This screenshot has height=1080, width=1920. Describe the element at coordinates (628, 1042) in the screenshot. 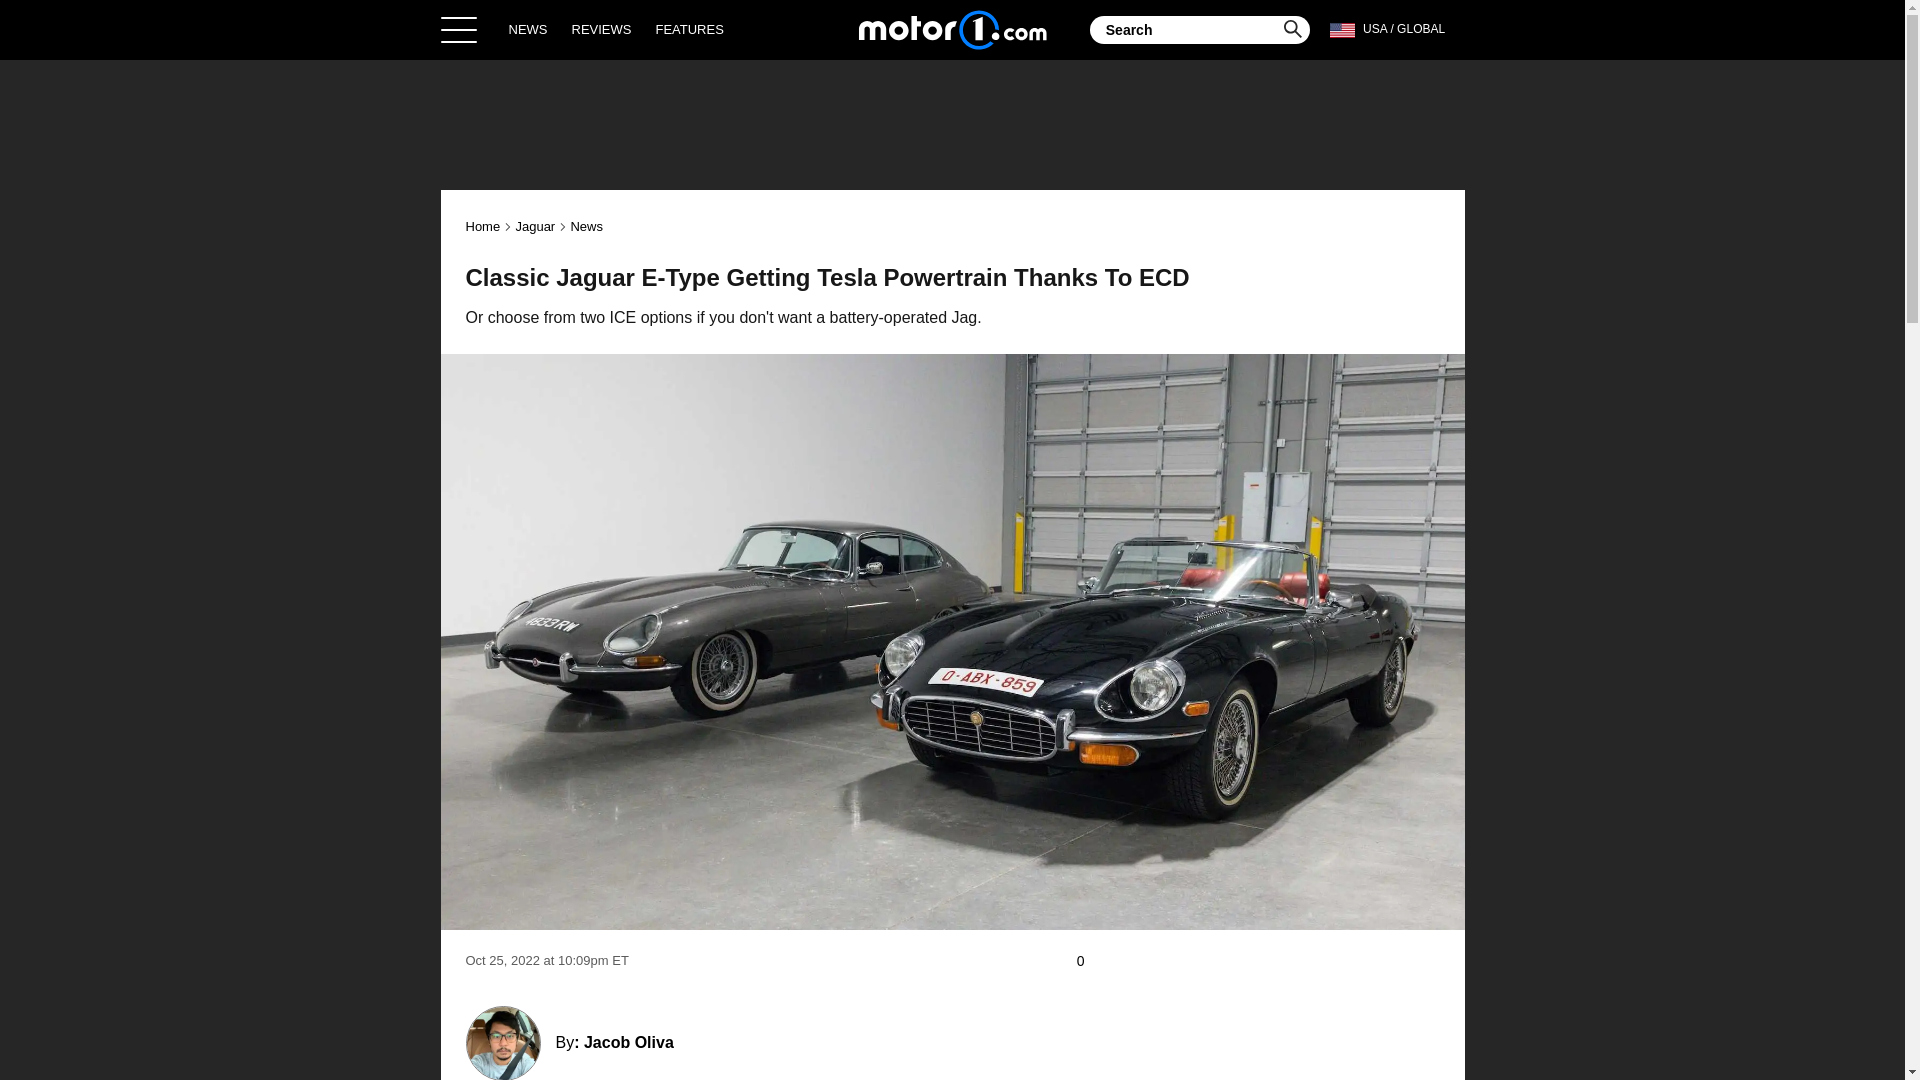

I see `Jacob Oliva` at that location.